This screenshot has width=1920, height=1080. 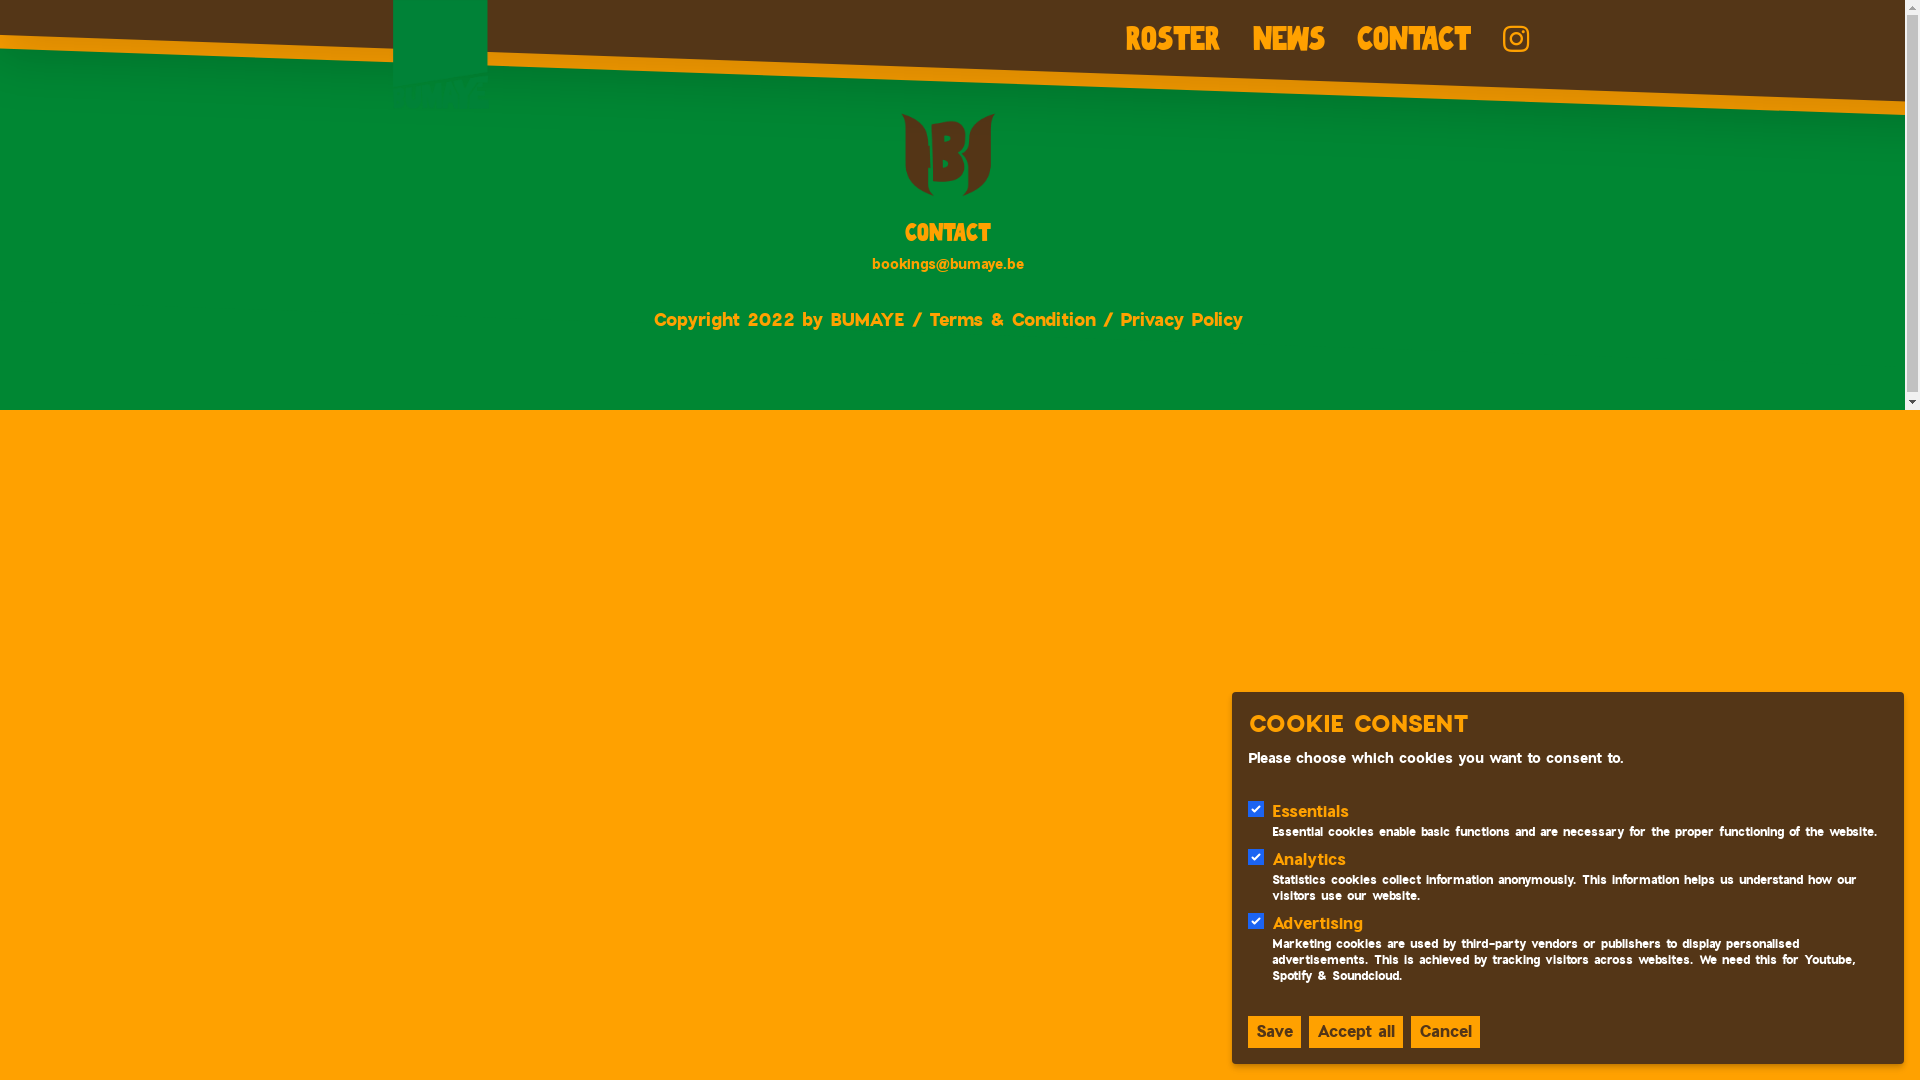 What do you see at coordinates (1012, 318) in the screenshot?
I see `Terms & Condition` at bounding box center [1012, 318].